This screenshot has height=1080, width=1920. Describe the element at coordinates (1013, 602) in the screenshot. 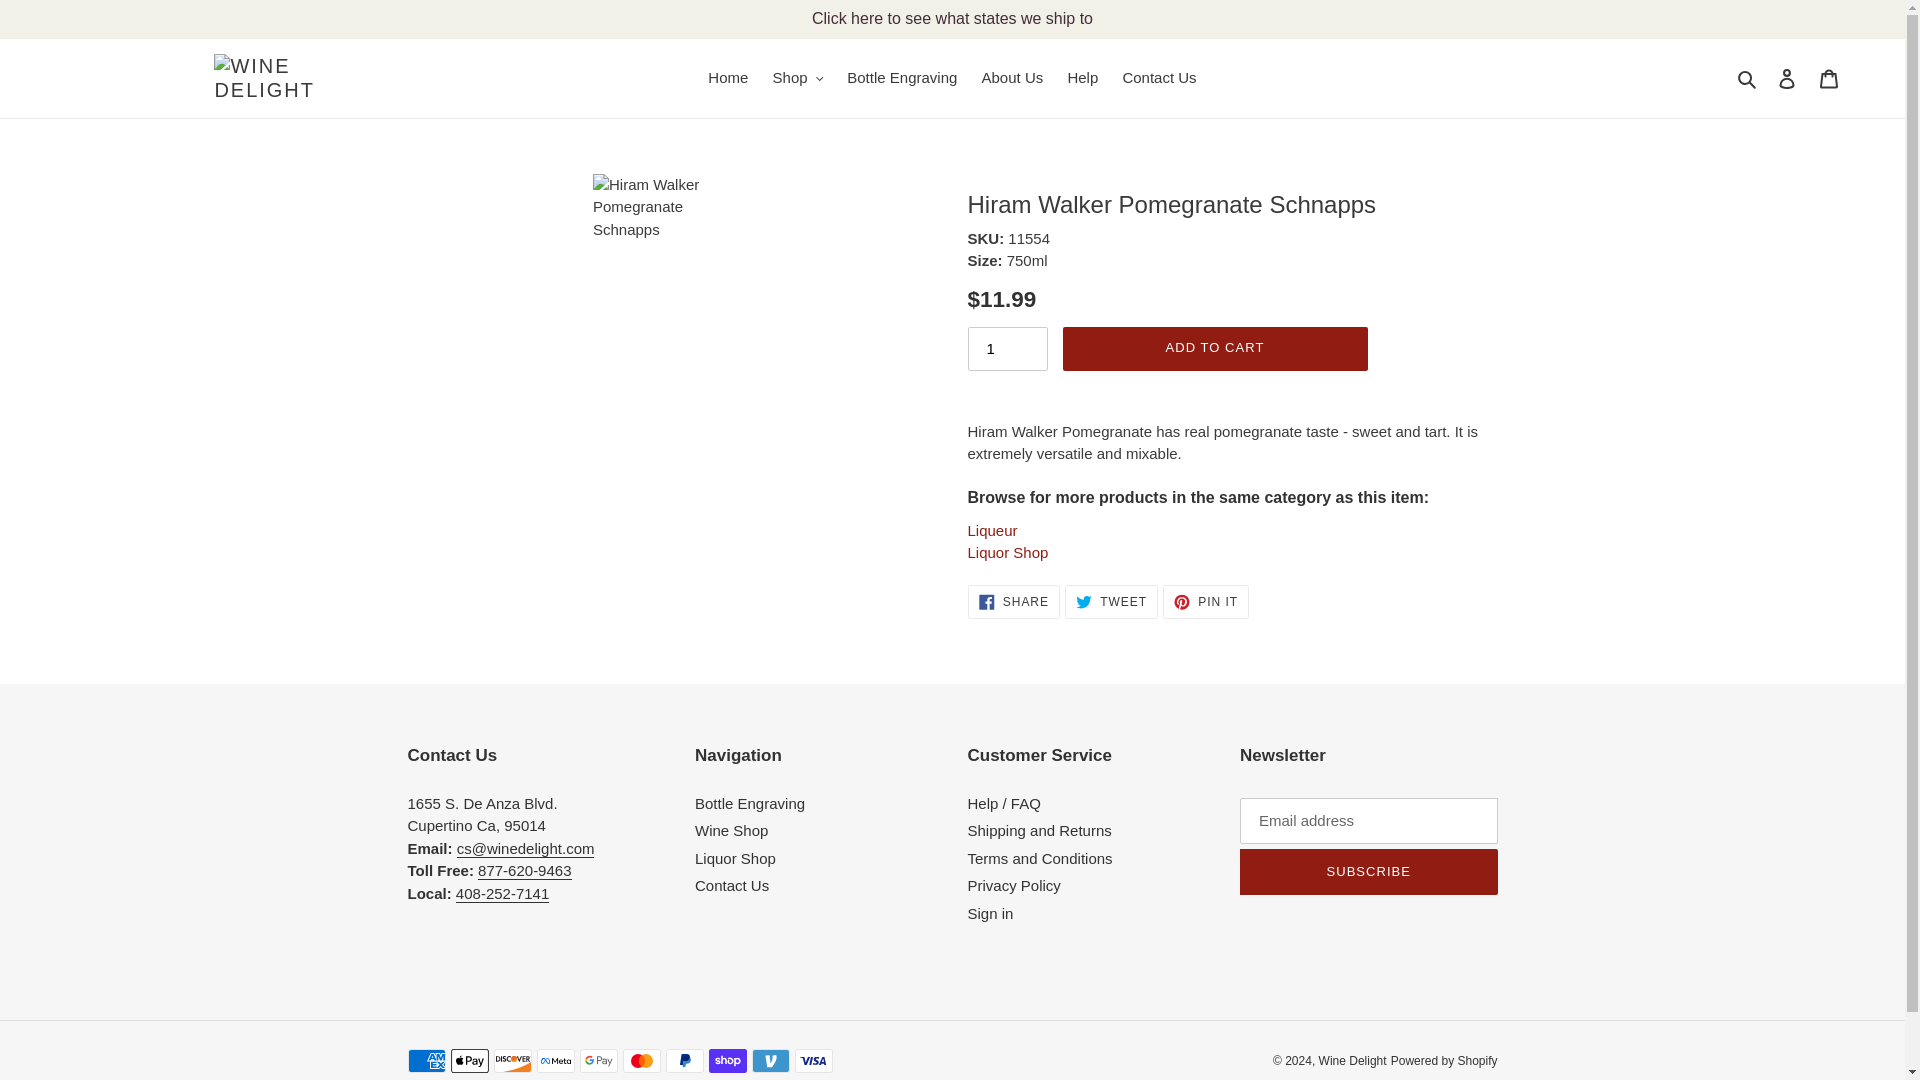

I see `Liquor Shop` at that location.